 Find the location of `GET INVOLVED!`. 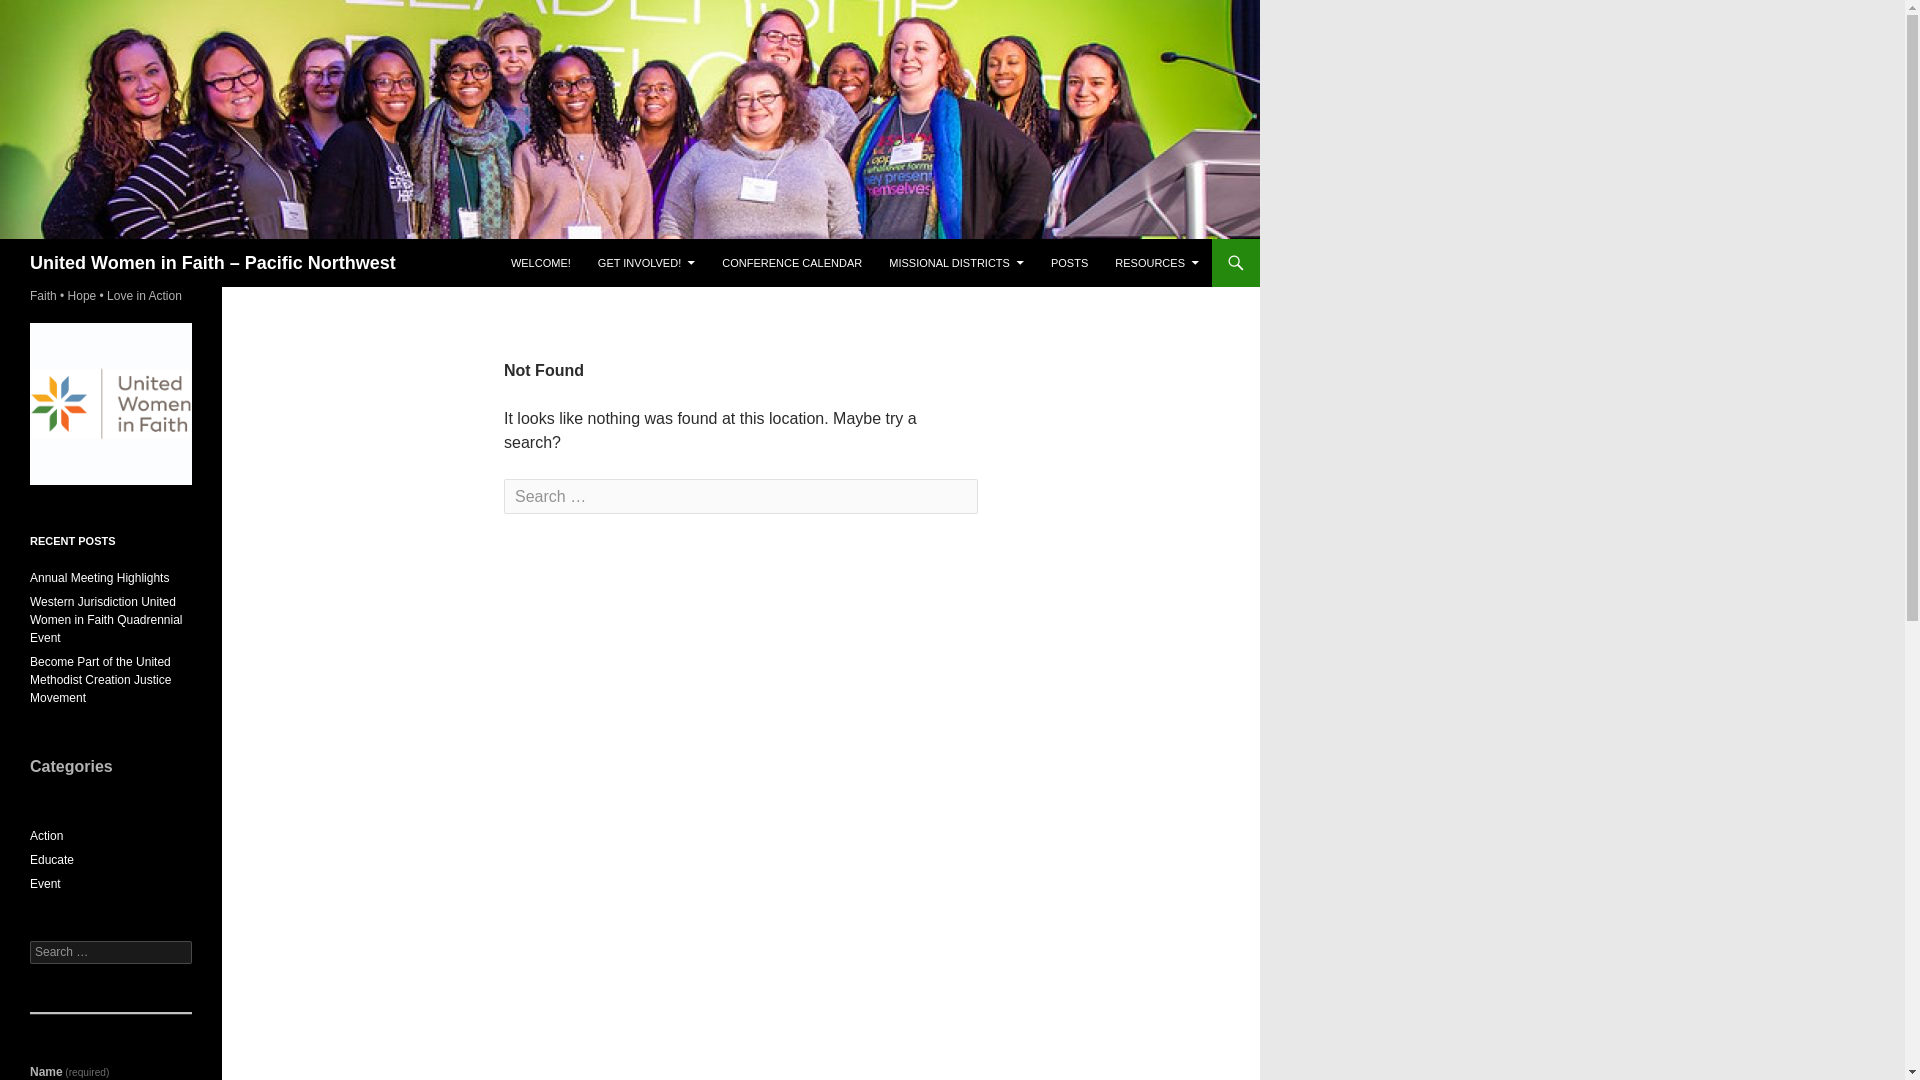

GET INVOLVED! is located at coordinates (646, 262).